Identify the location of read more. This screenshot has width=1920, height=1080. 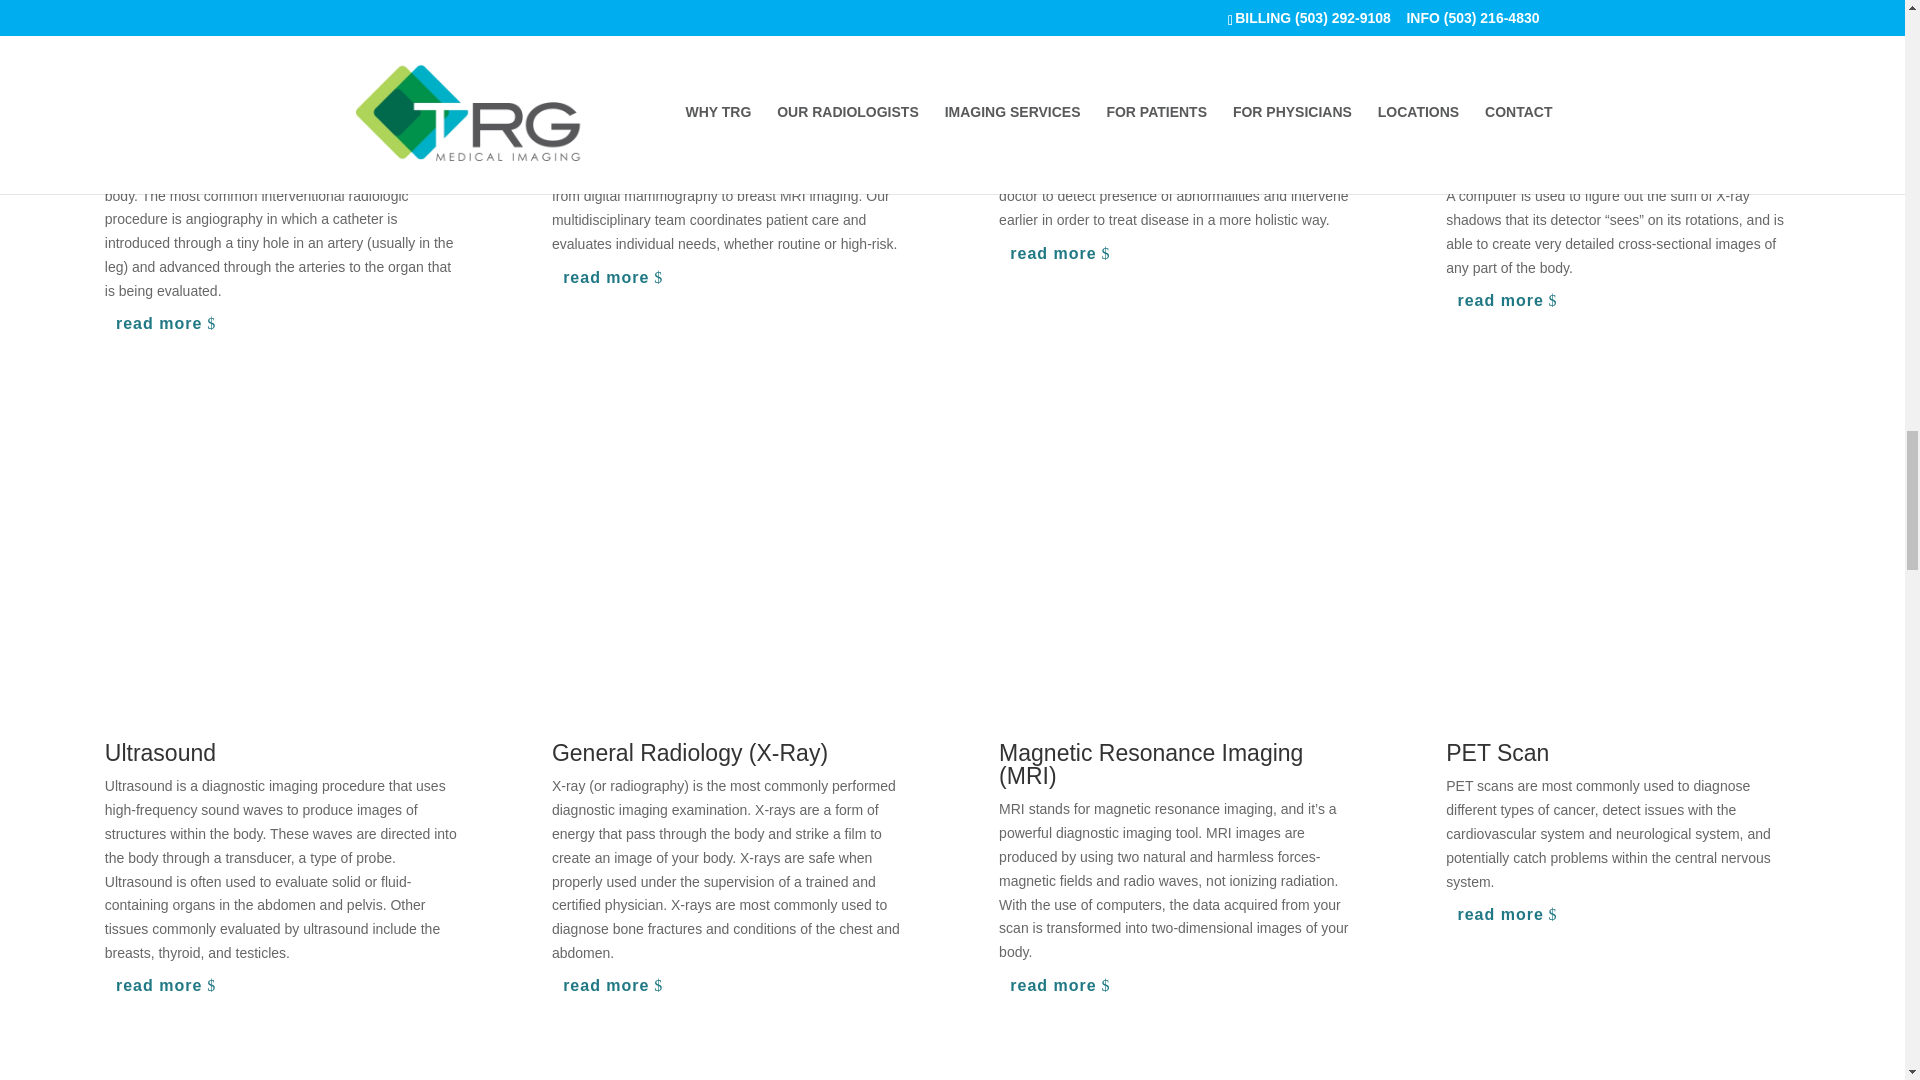
(1063, 254).